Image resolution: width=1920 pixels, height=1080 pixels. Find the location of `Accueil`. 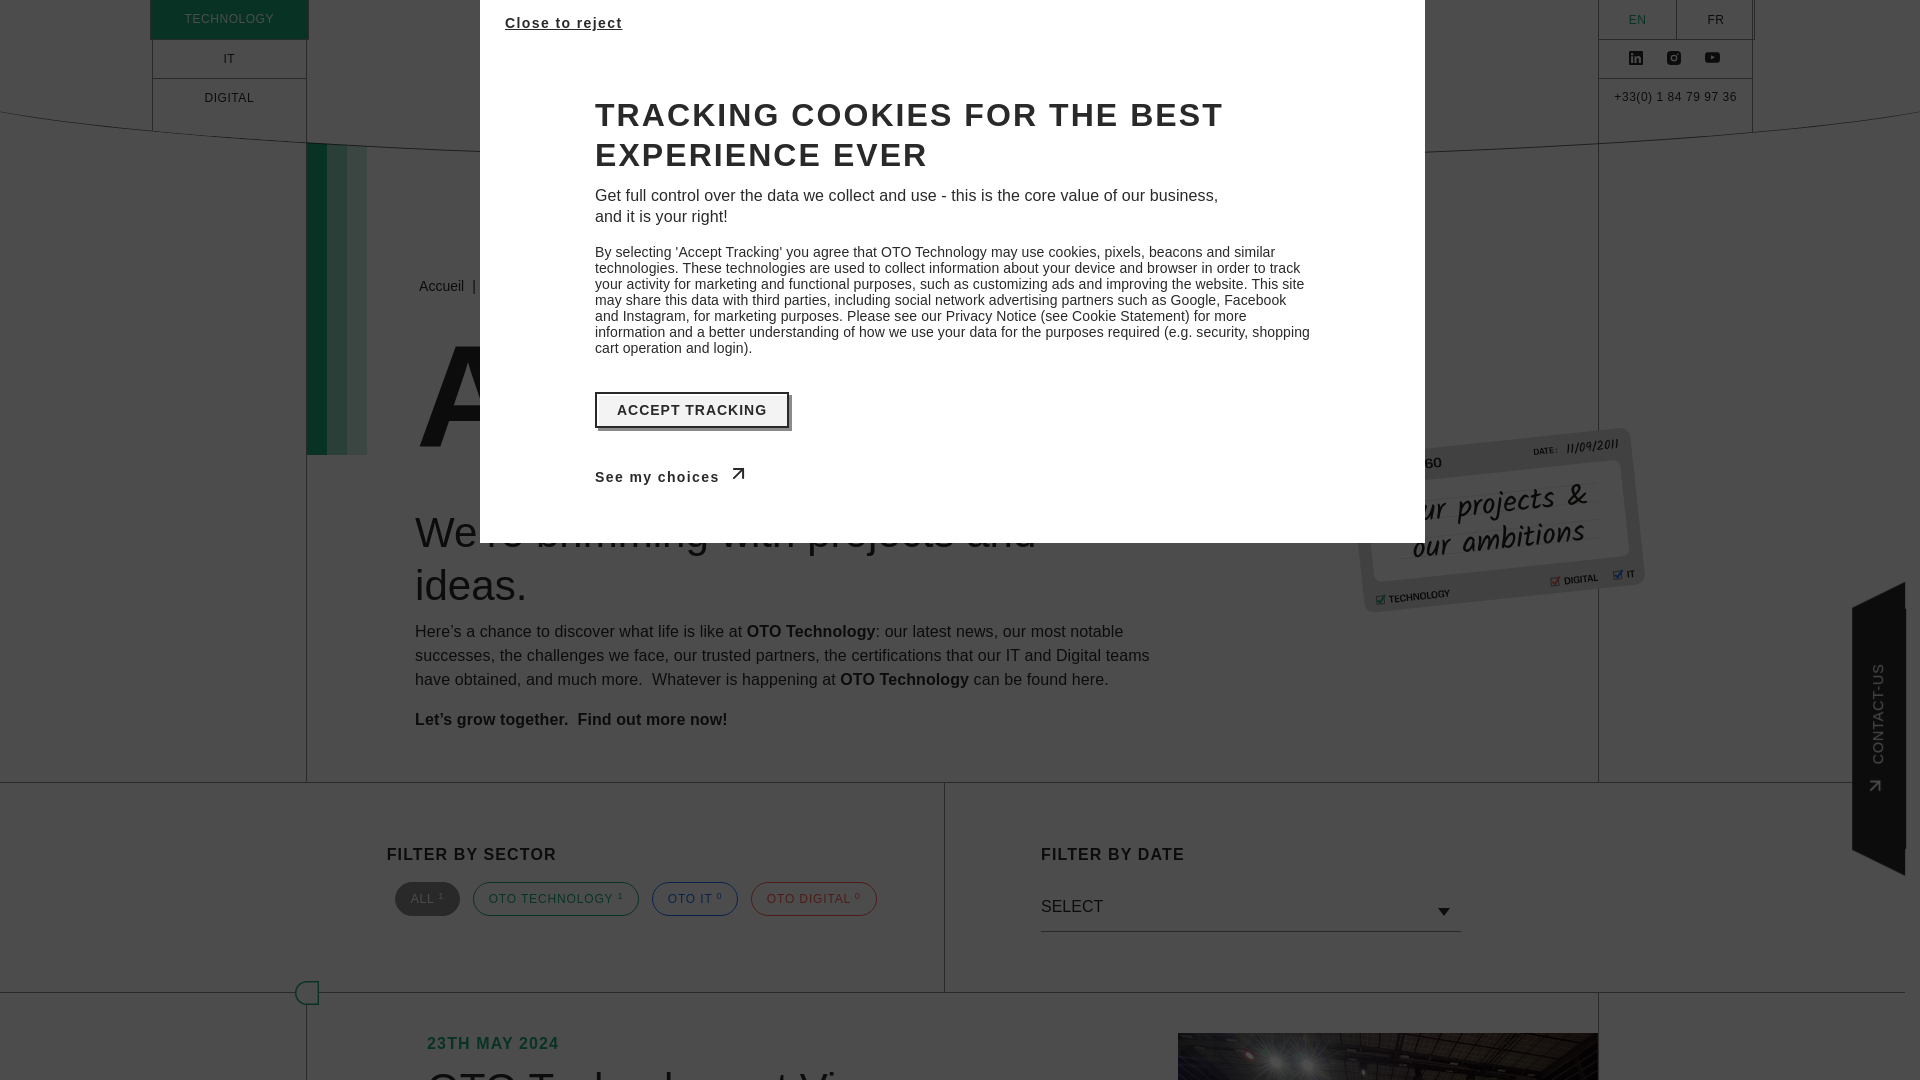

Accueil is located at coordinates (441, 285).